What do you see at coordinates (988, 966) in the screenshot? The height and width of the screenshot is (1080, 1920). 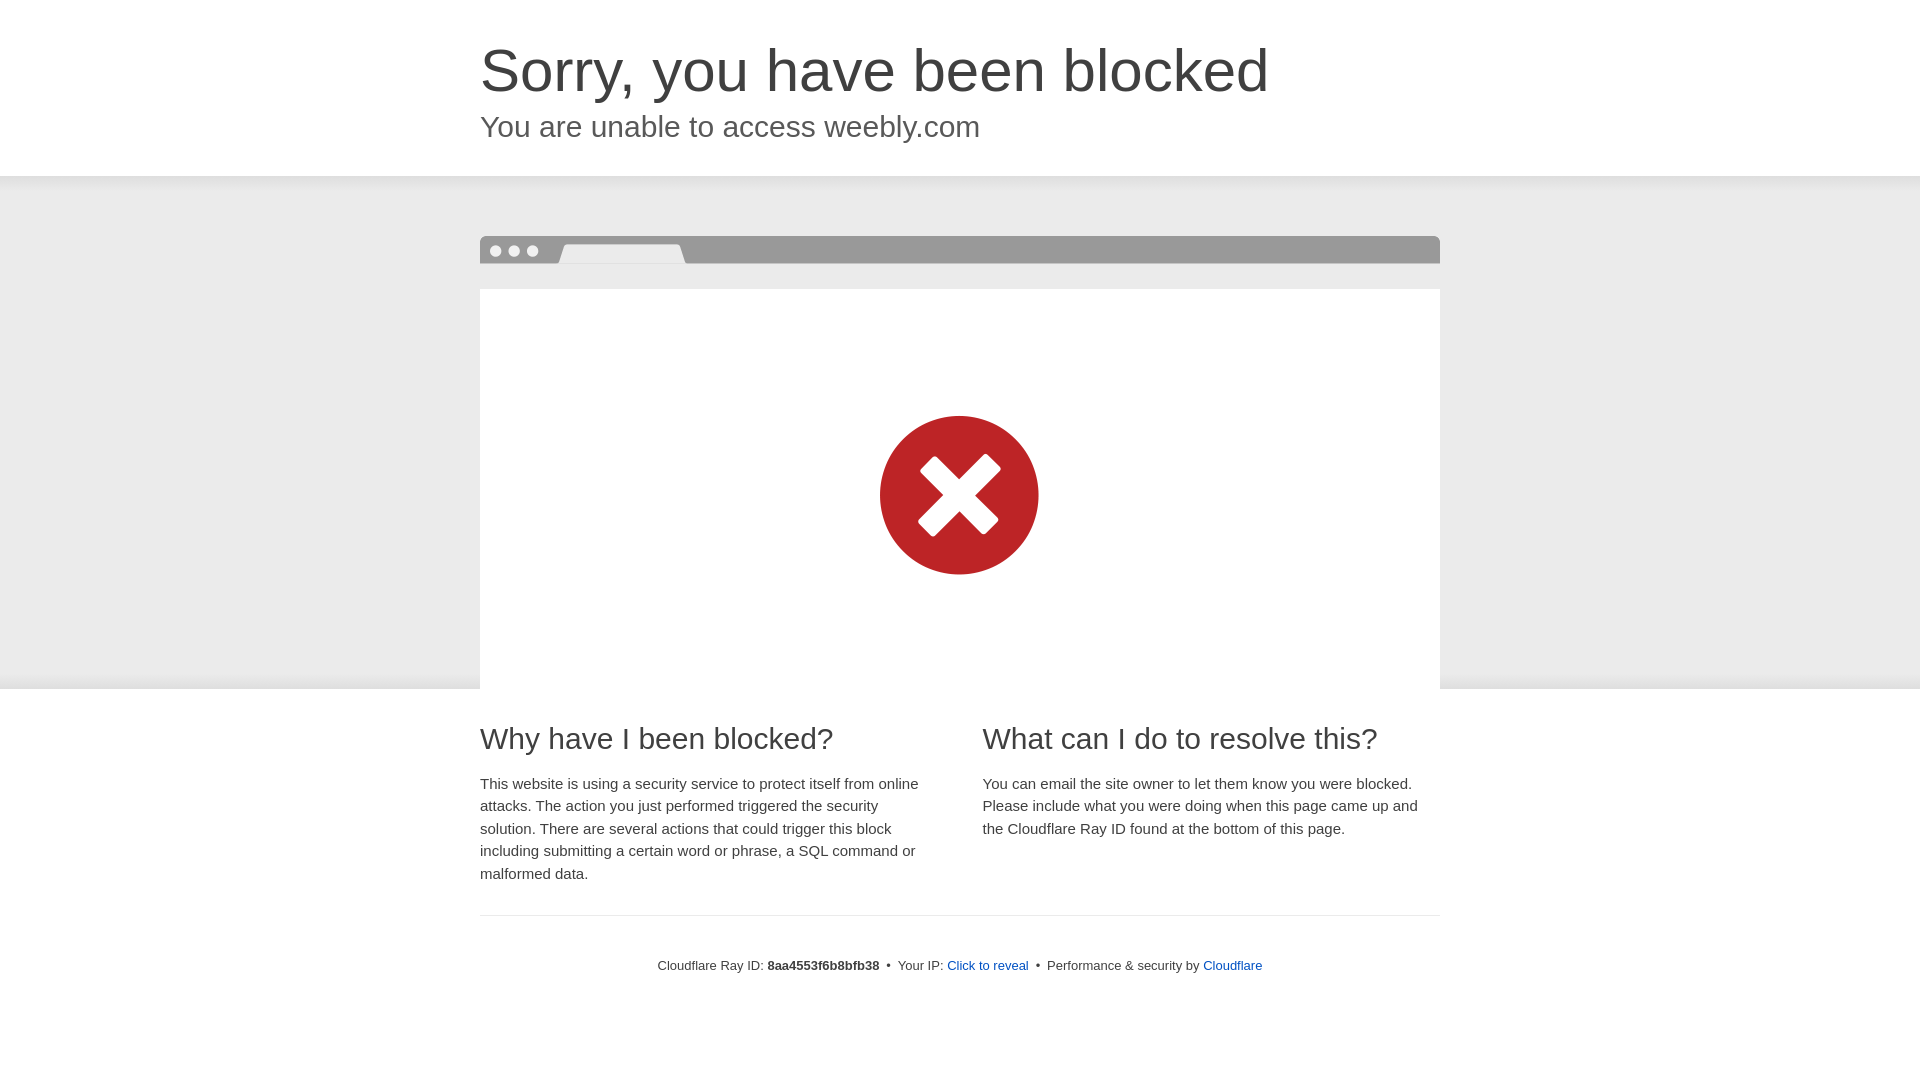 I see `Click to reveal` at bounding box center [988, 966].